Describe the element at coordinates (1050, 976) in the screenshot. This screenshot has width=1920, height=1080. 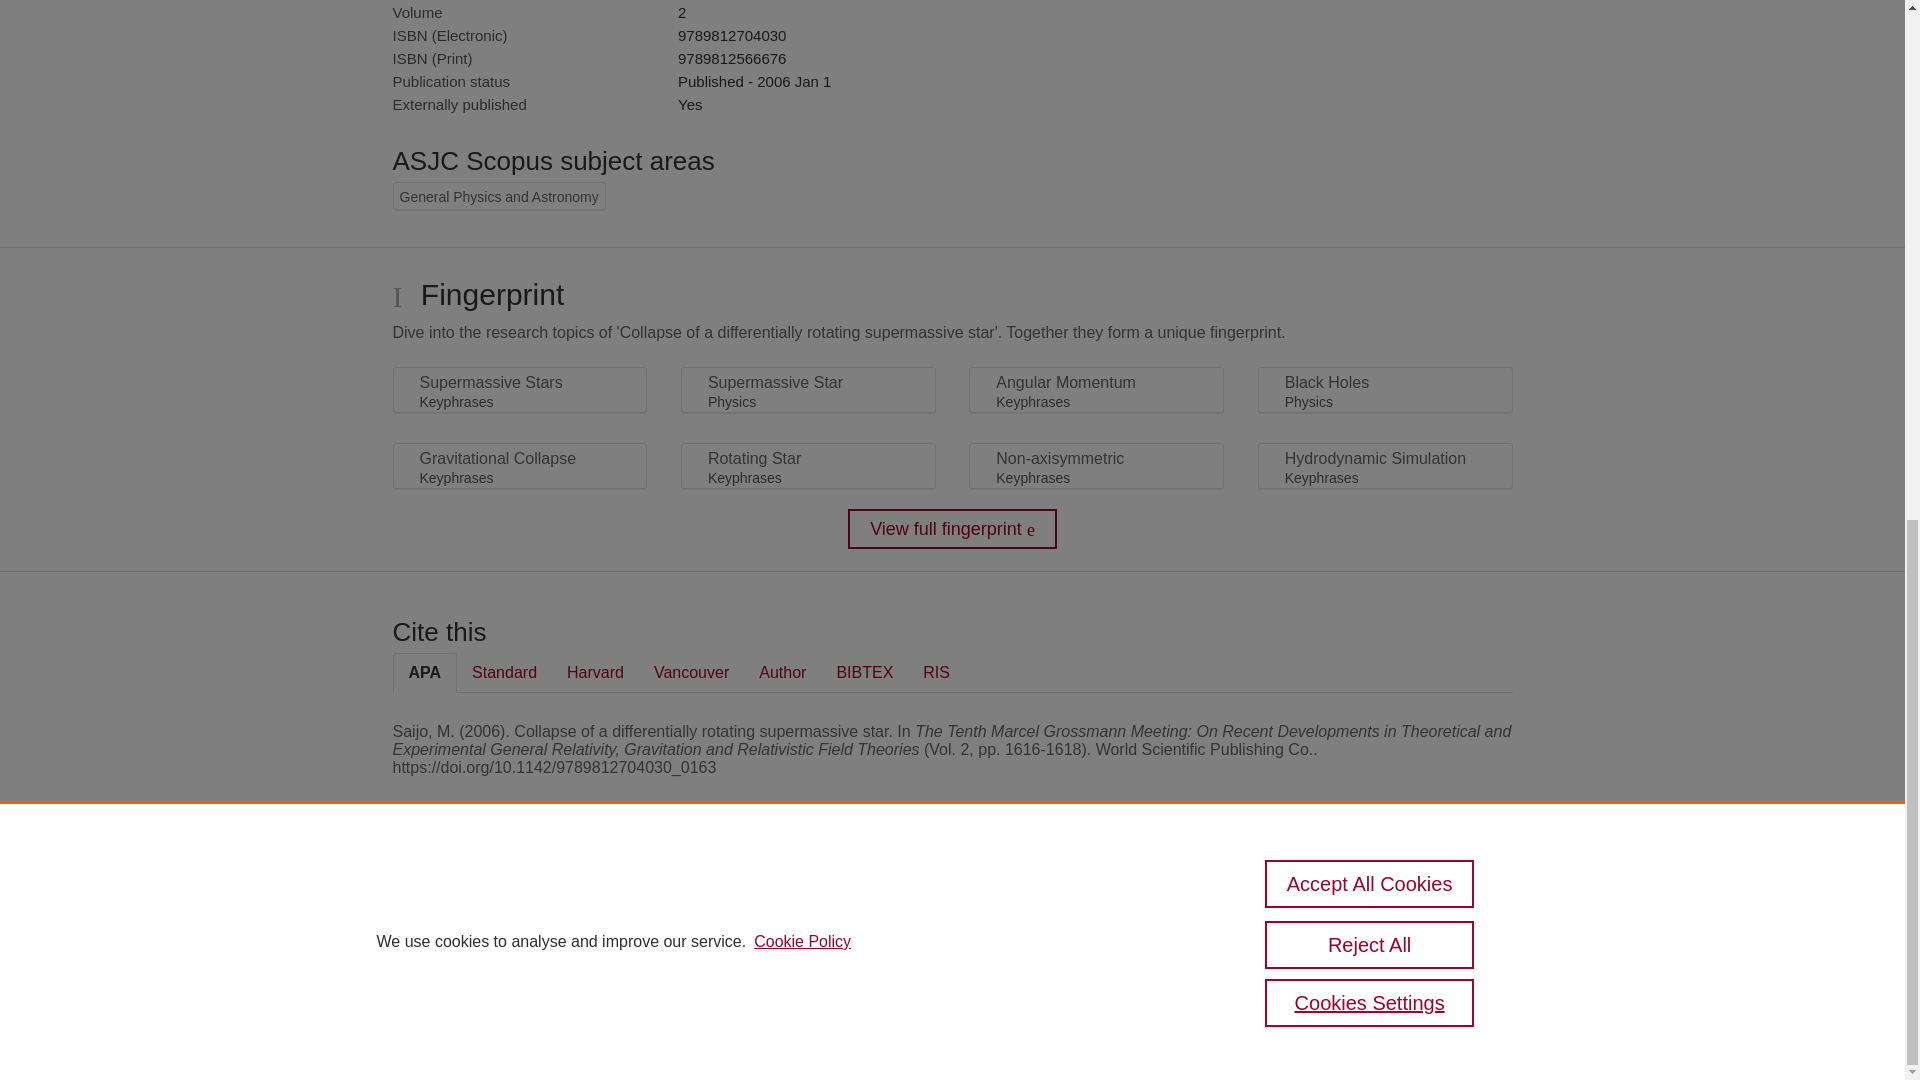
I see `use of cookies` at that location.